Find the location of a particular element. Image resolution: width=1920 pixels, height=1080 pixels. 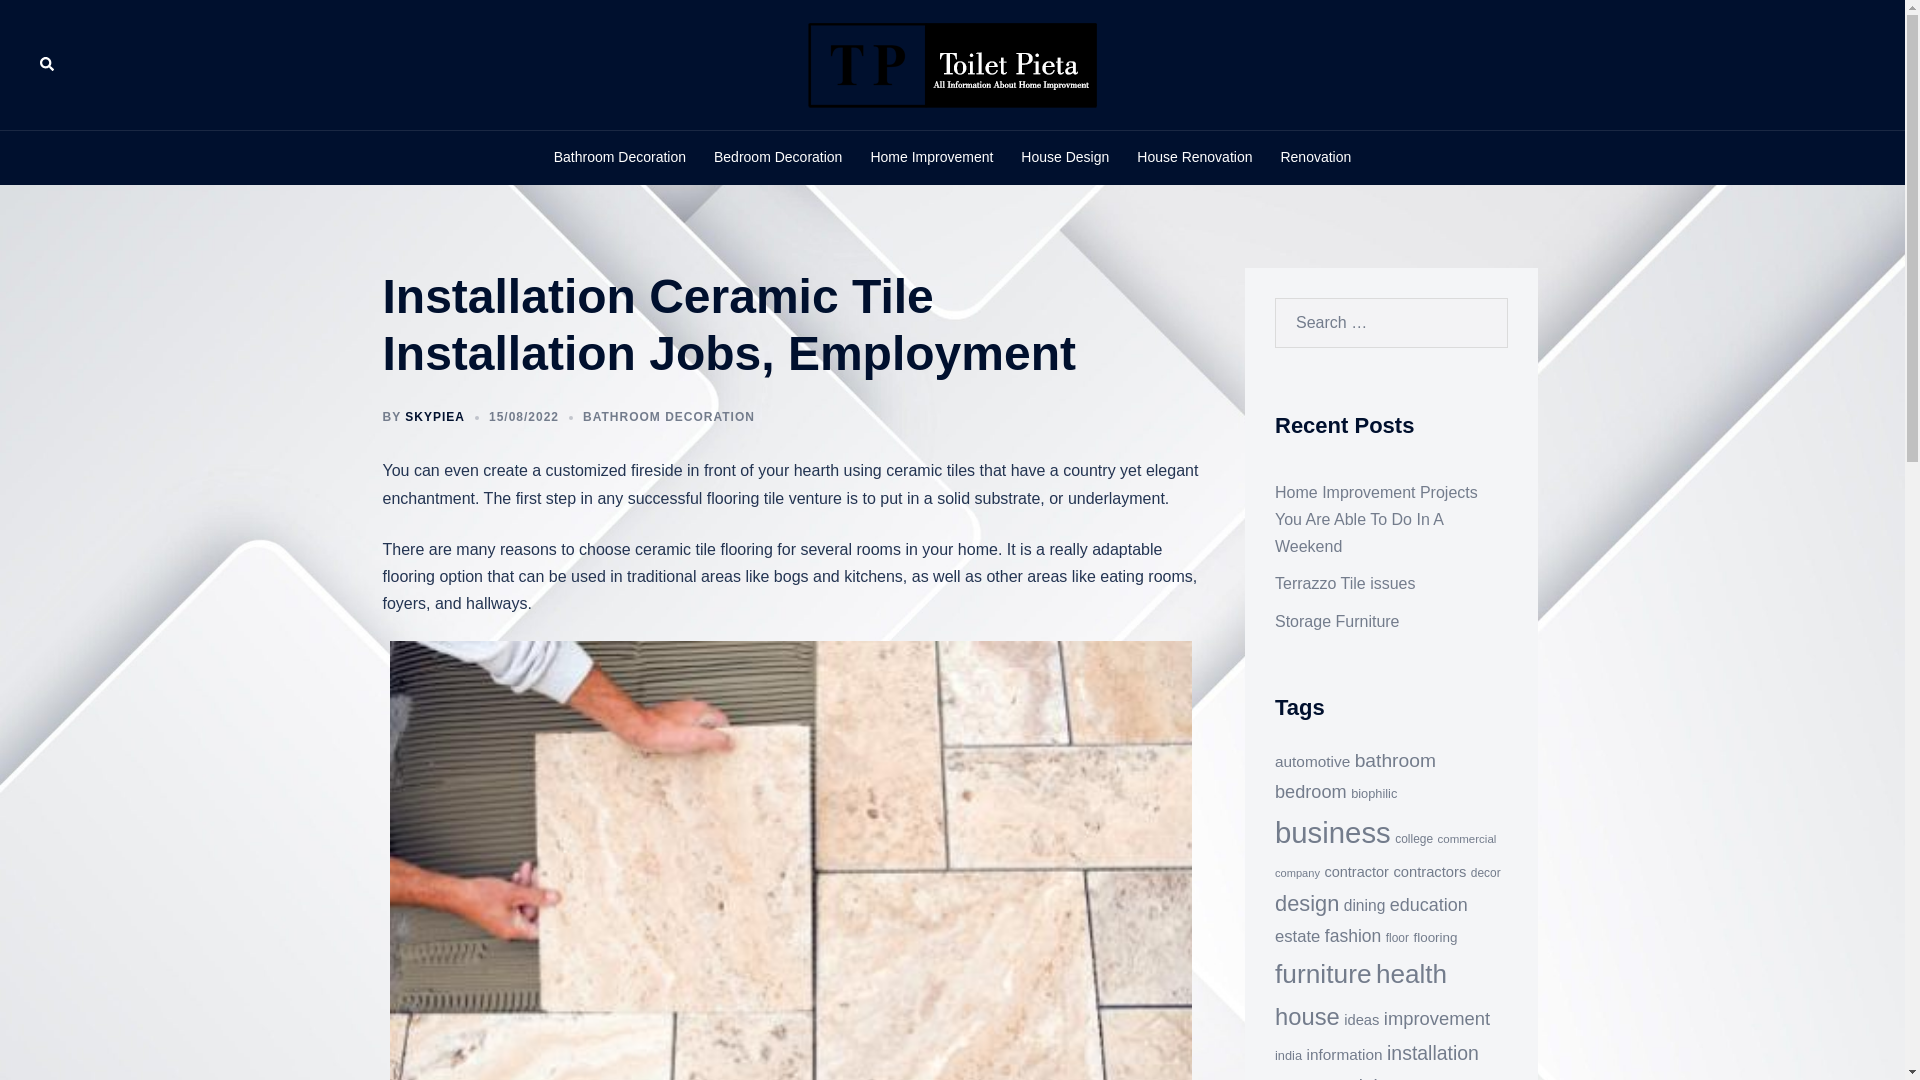

biophilic is located at coordinates (1374, 794).